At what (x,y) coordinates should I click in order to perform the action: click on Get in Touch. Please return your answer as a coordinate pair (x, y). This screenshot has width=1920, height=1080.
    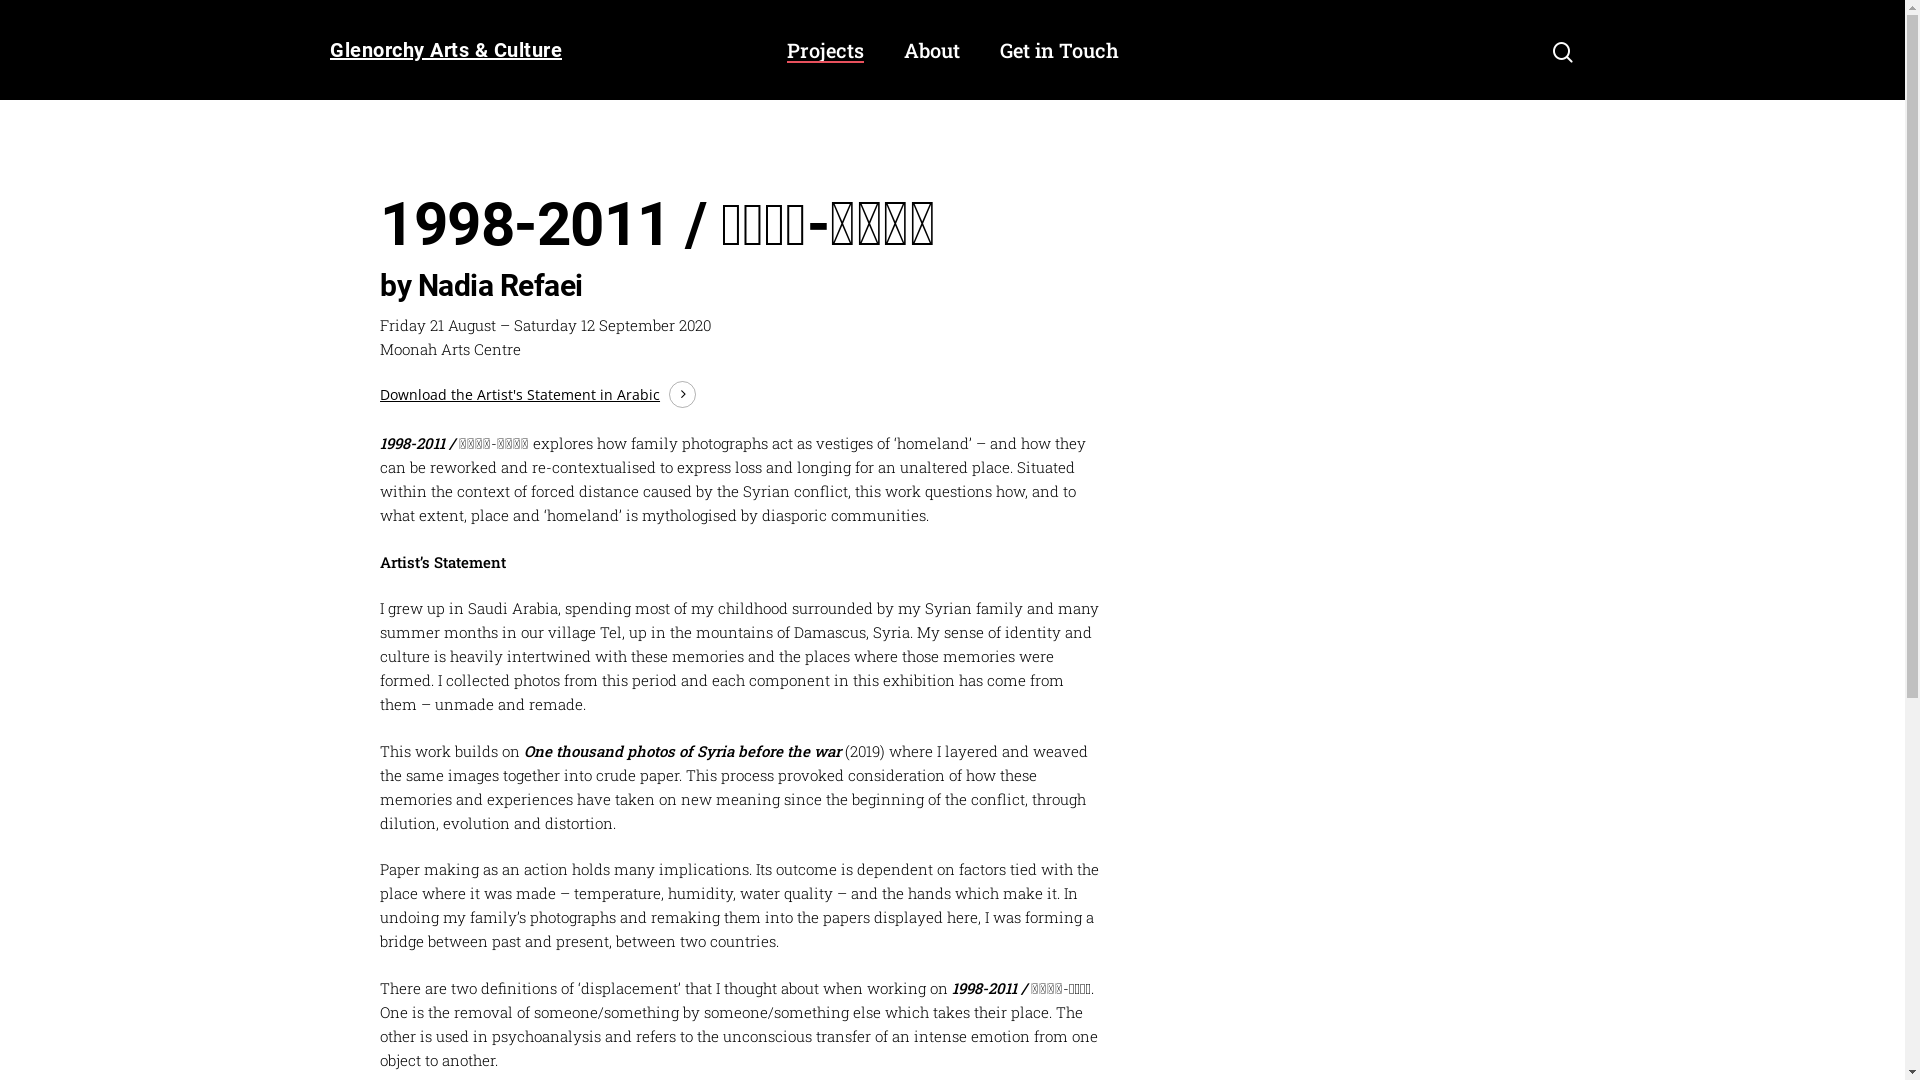
    Looking at the image, I should click on (1060, 50).